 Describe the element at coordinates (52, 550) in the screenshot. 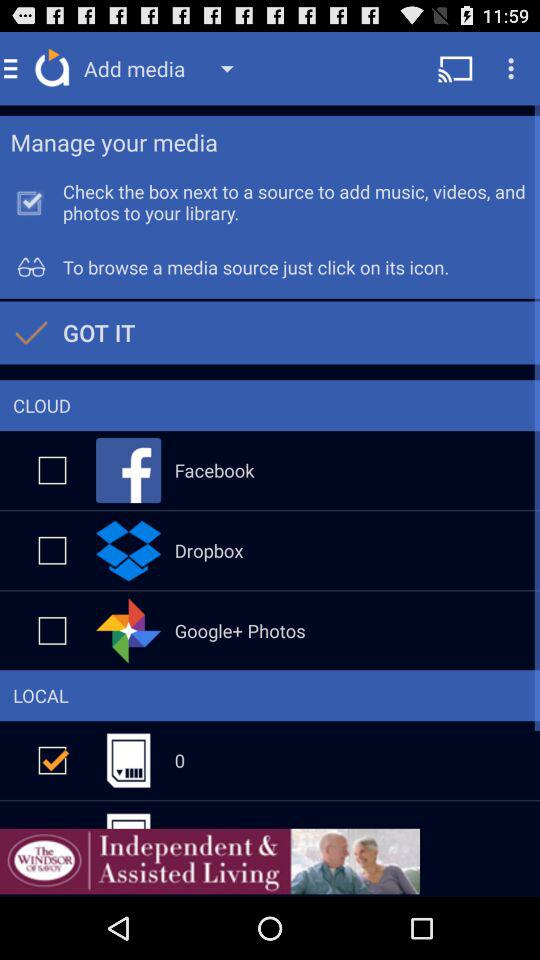

I see `select dropbox` at that location.